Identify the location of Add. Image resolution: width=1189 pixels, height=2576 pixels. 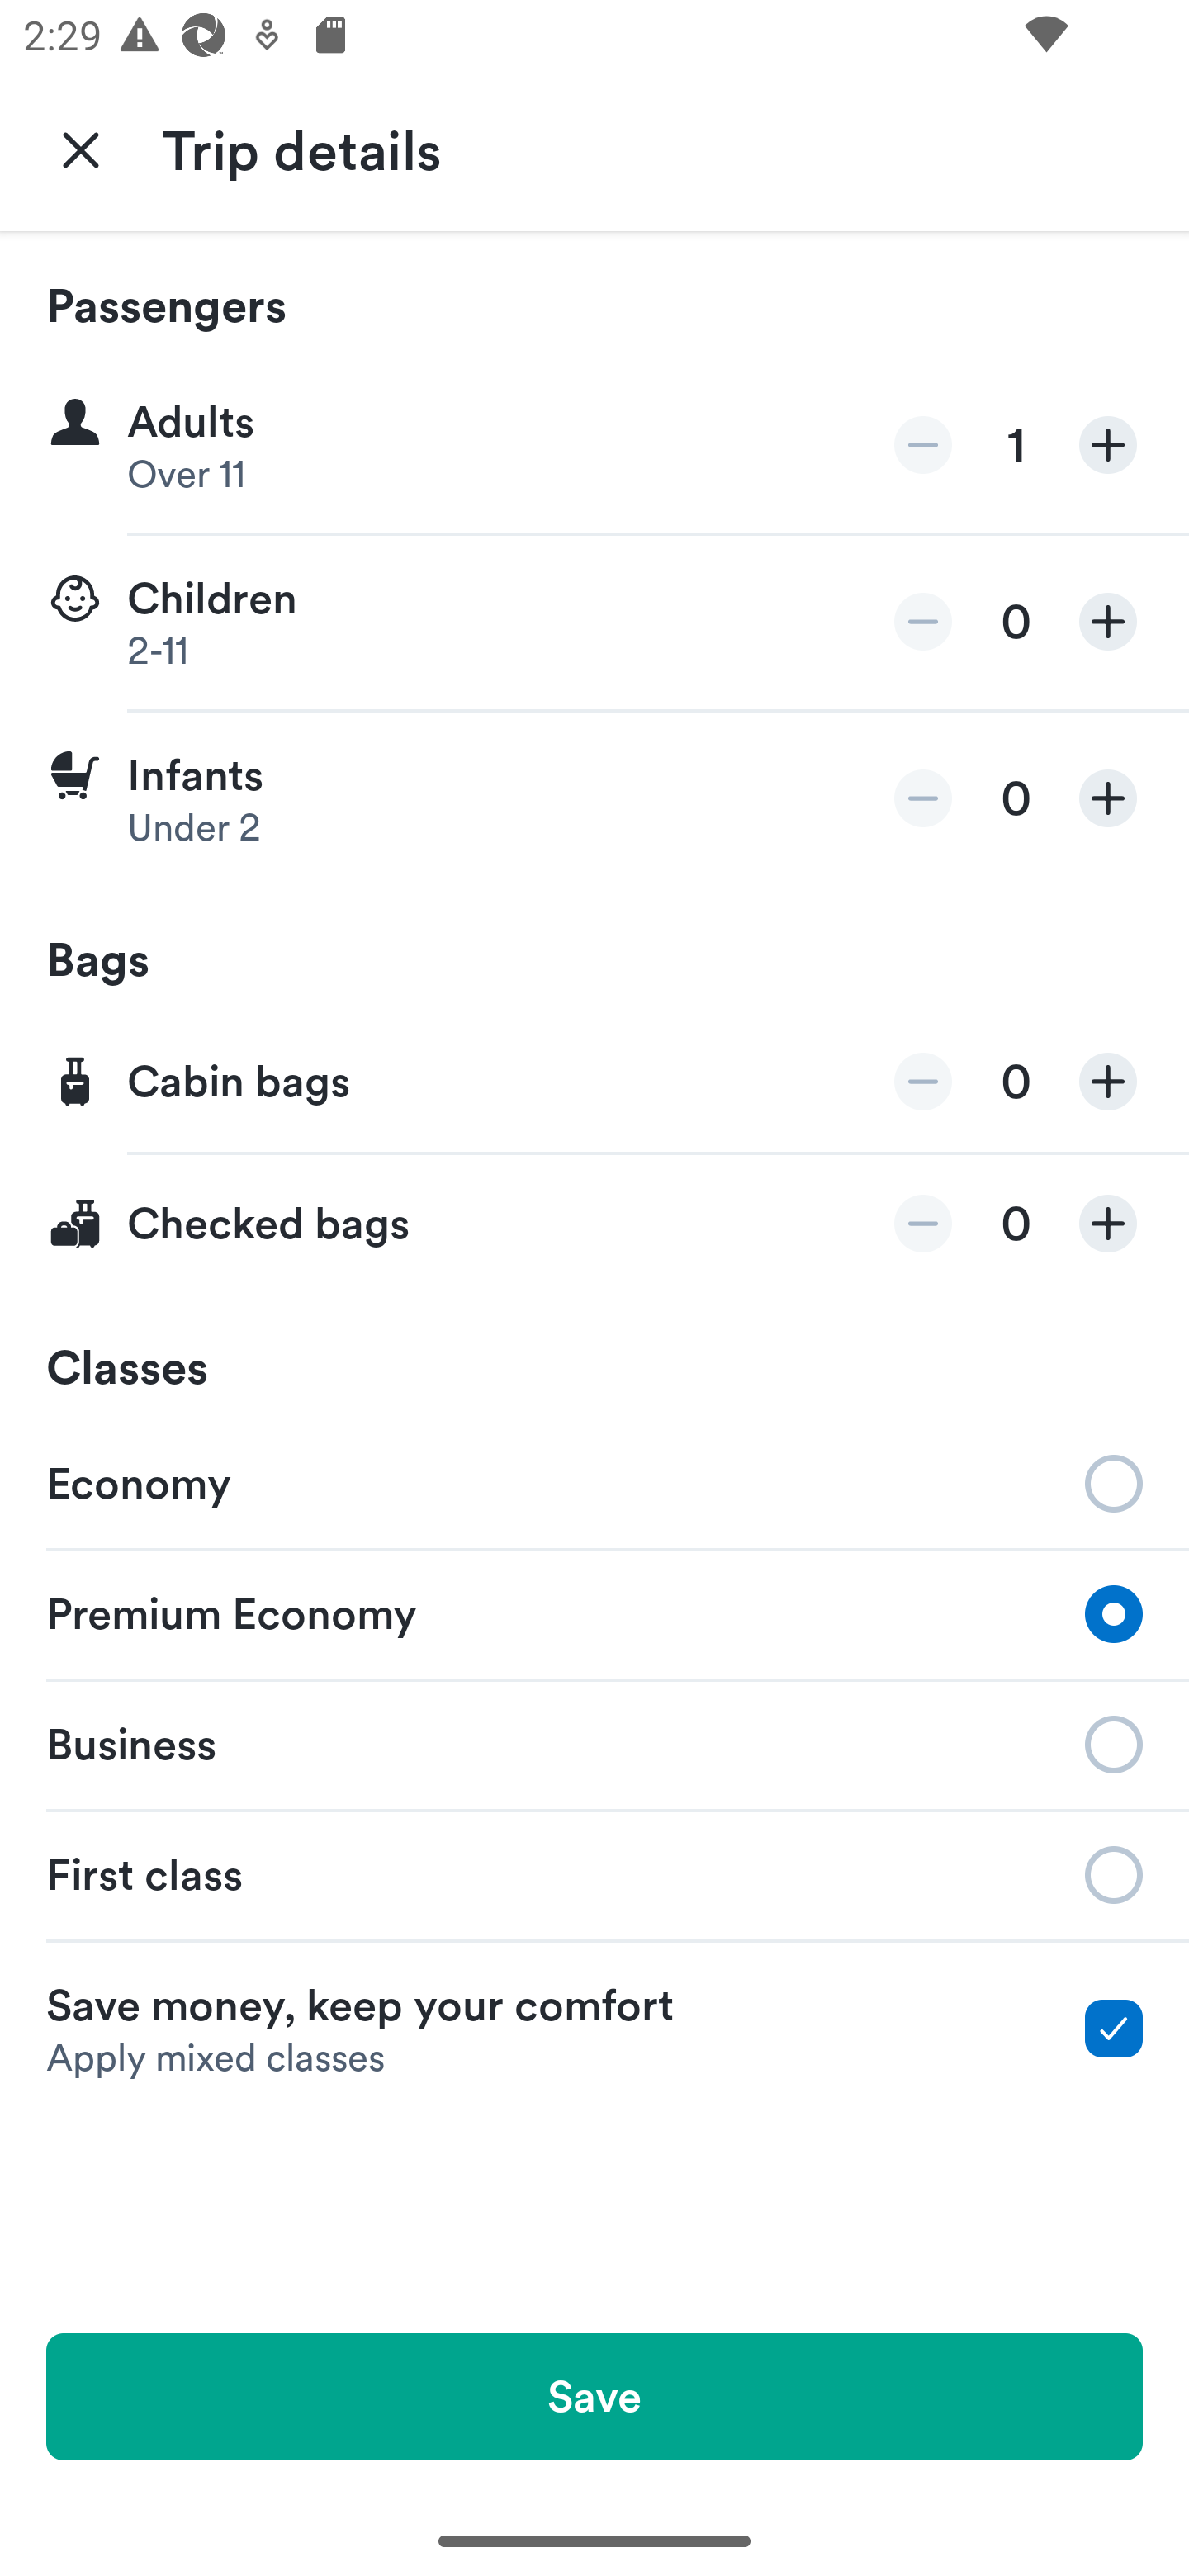
(1108, 446).